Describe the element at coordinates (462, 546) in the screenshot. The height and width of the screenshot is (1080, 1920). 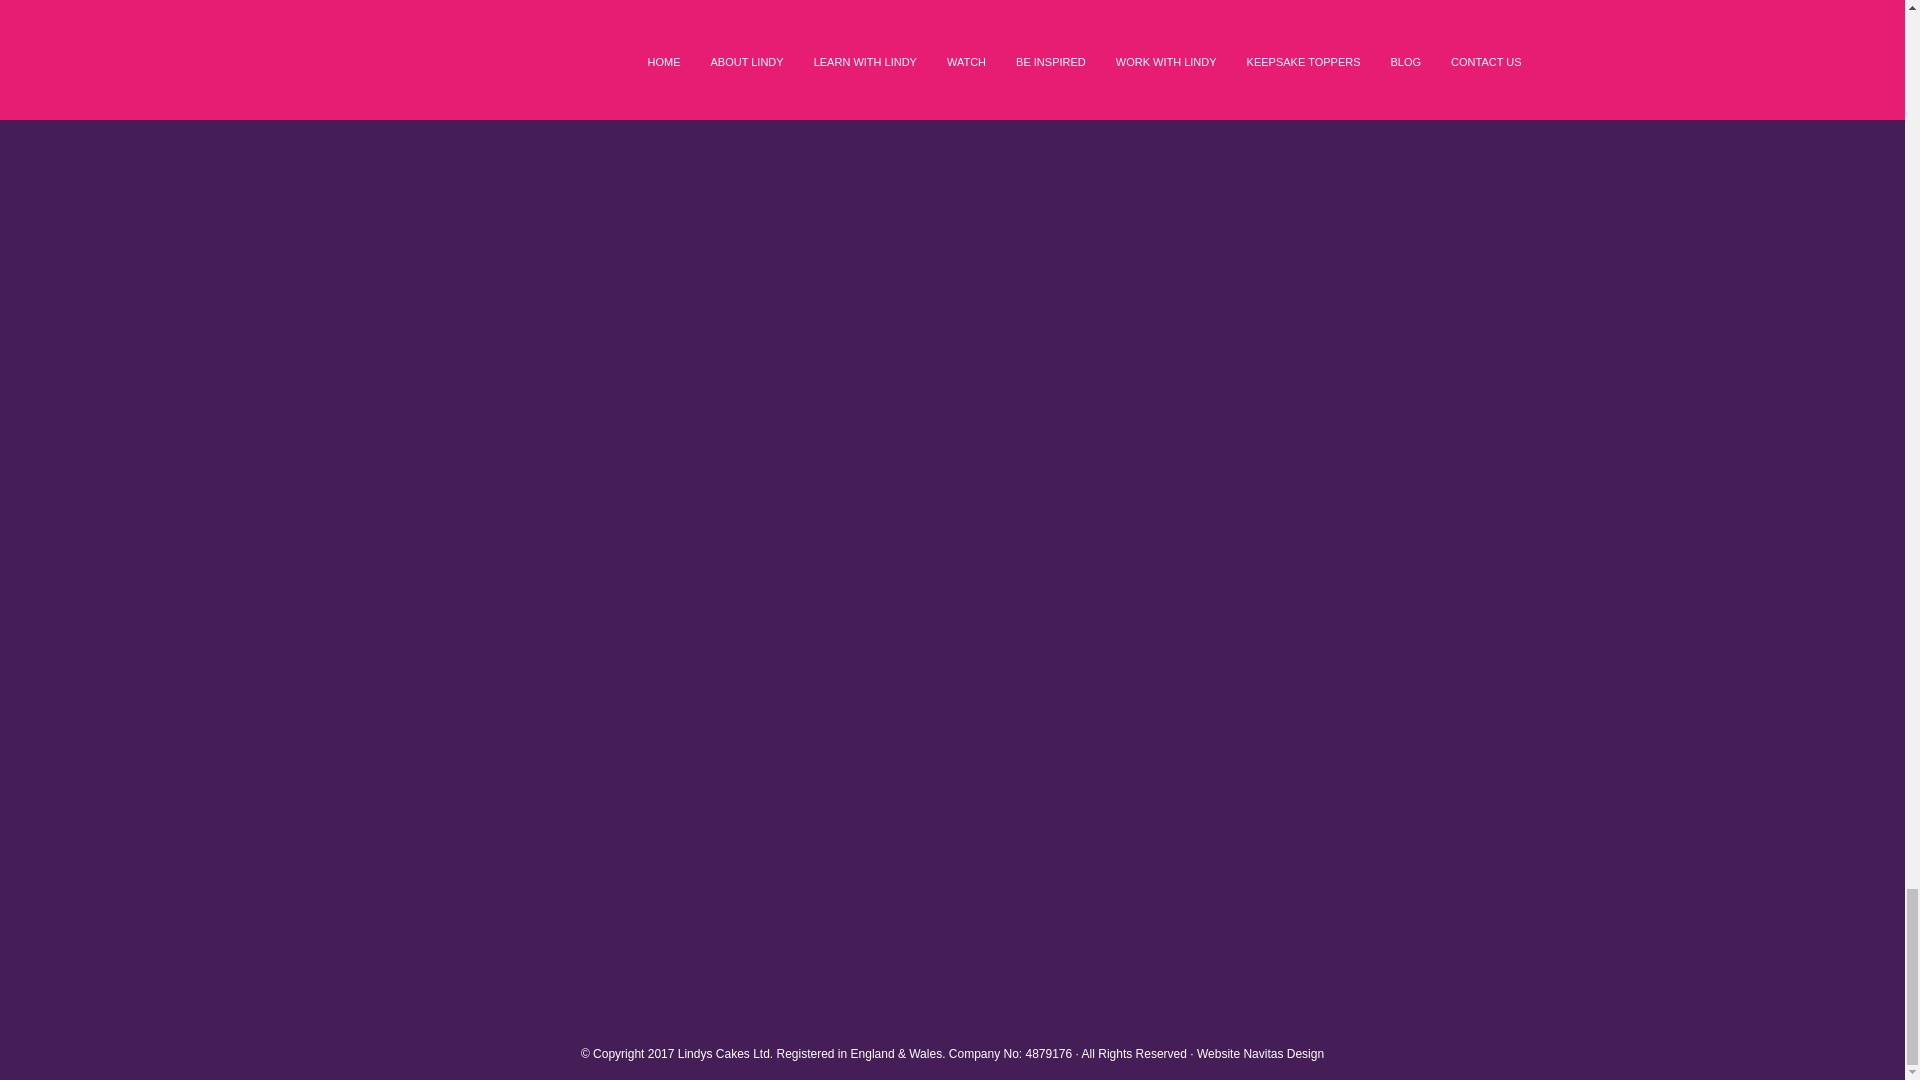
I see `Pinterest` at that location.